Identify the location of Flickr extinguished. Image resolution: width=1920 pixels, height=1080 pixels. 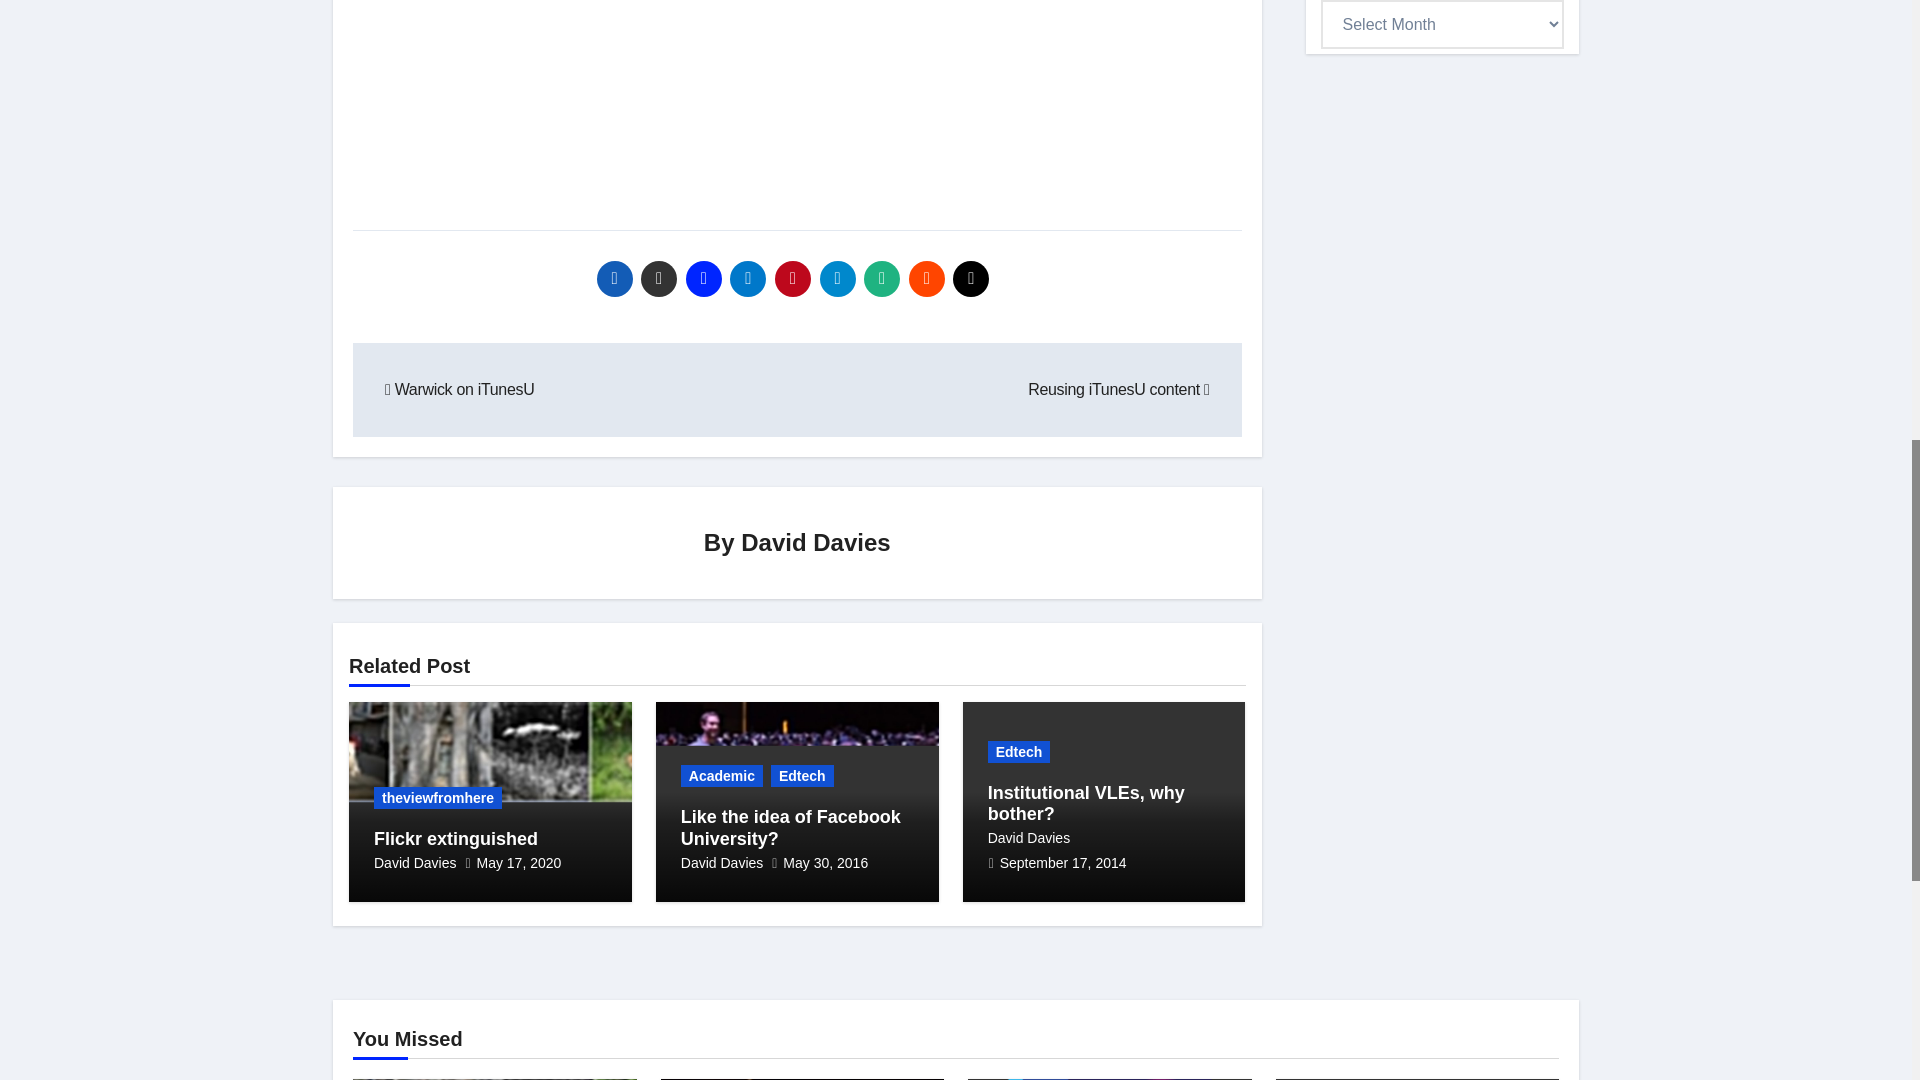
(456, 838).